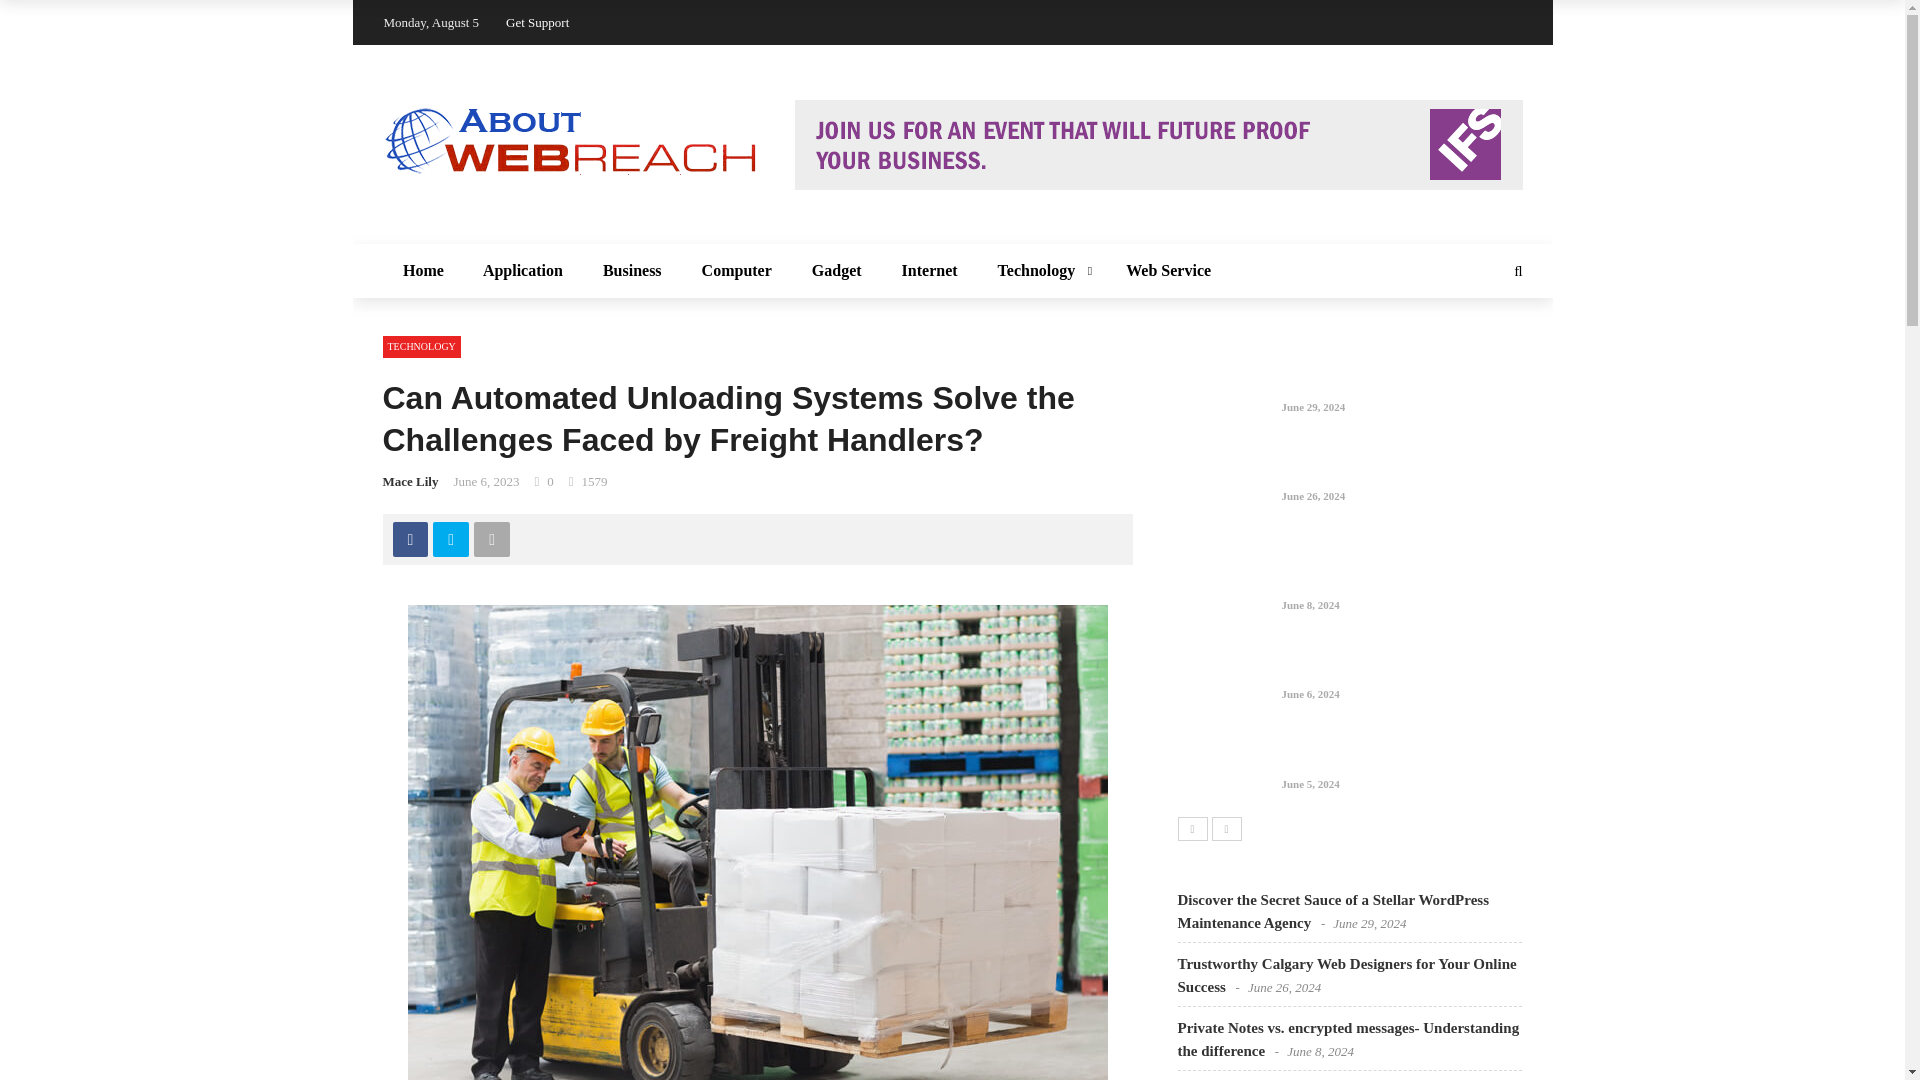 This screenshot has width=1920, height=1080. What do you see at coordinates (929, 271) in the screenshot?
I see `Internet` at bounding box center [929, 271].